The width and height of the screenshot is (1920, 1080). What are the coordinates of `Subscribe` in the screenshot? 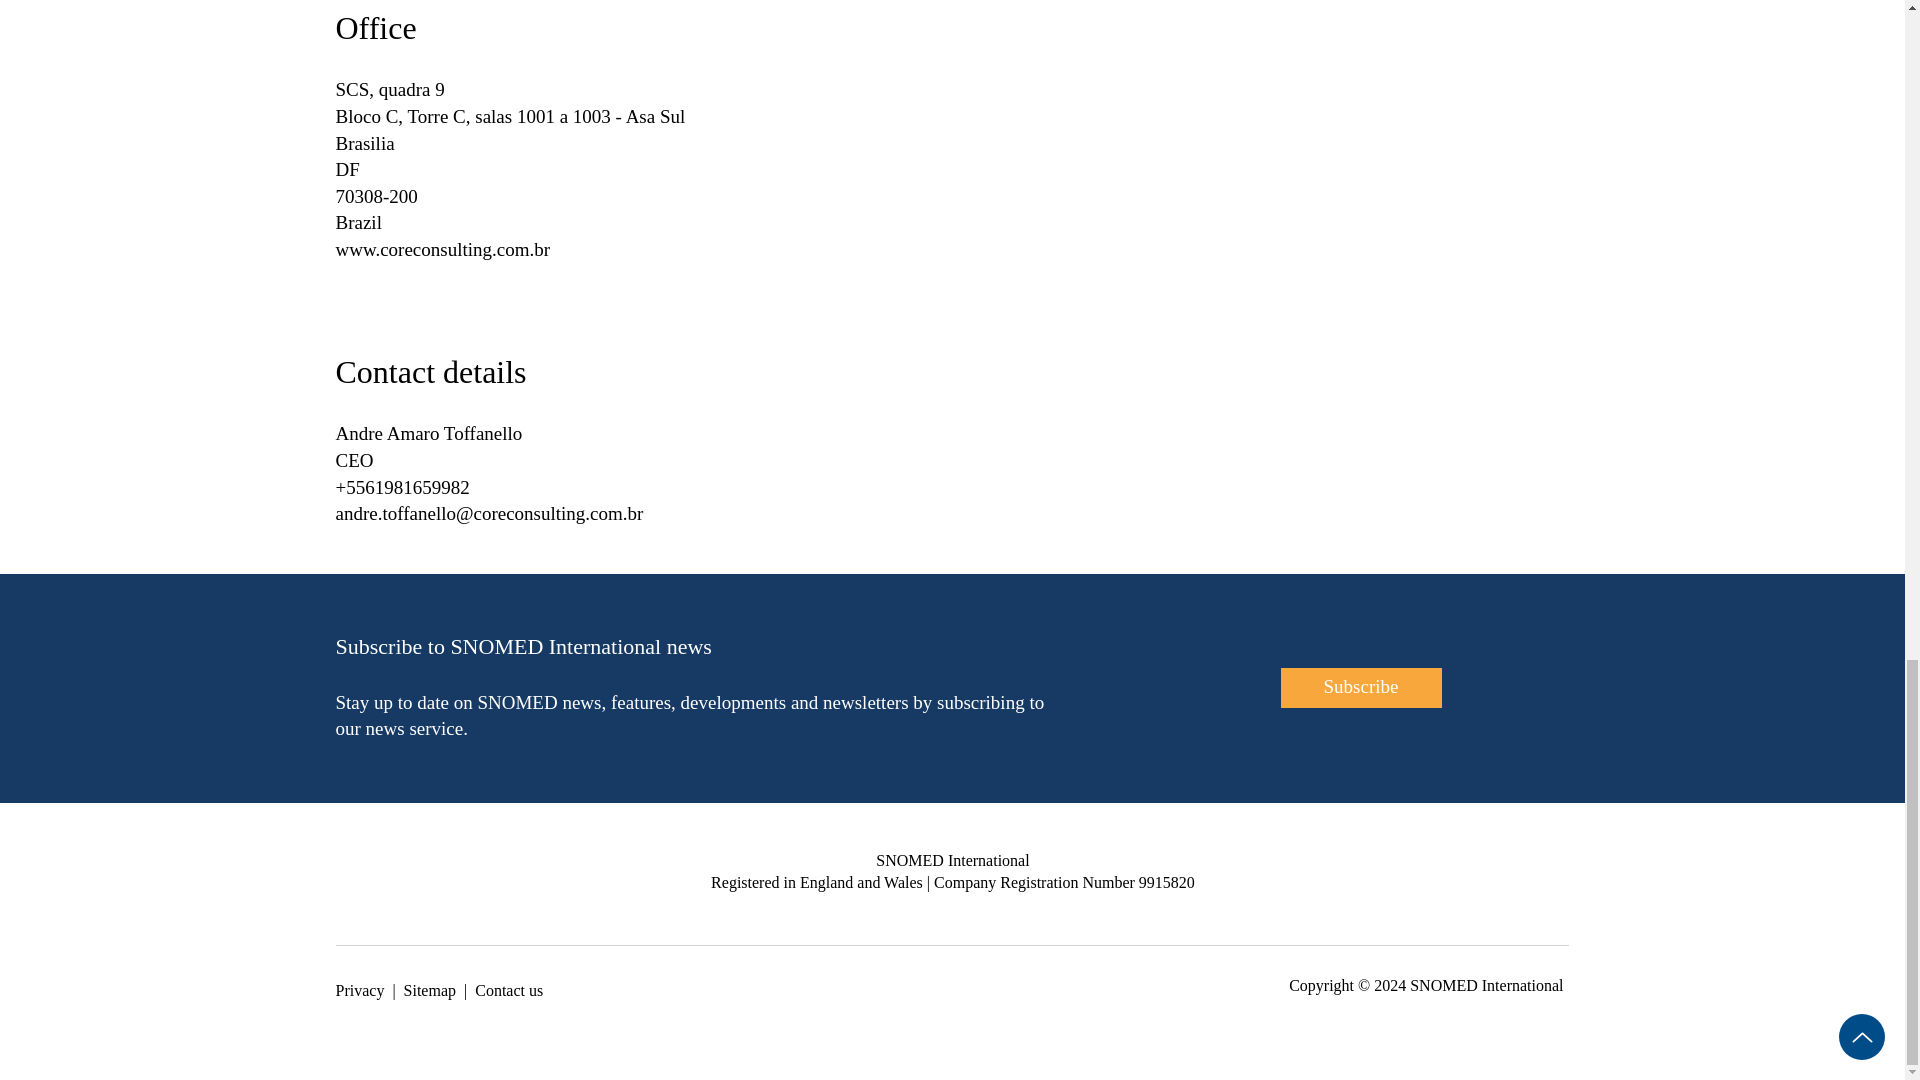 It's located at (1360, 688).